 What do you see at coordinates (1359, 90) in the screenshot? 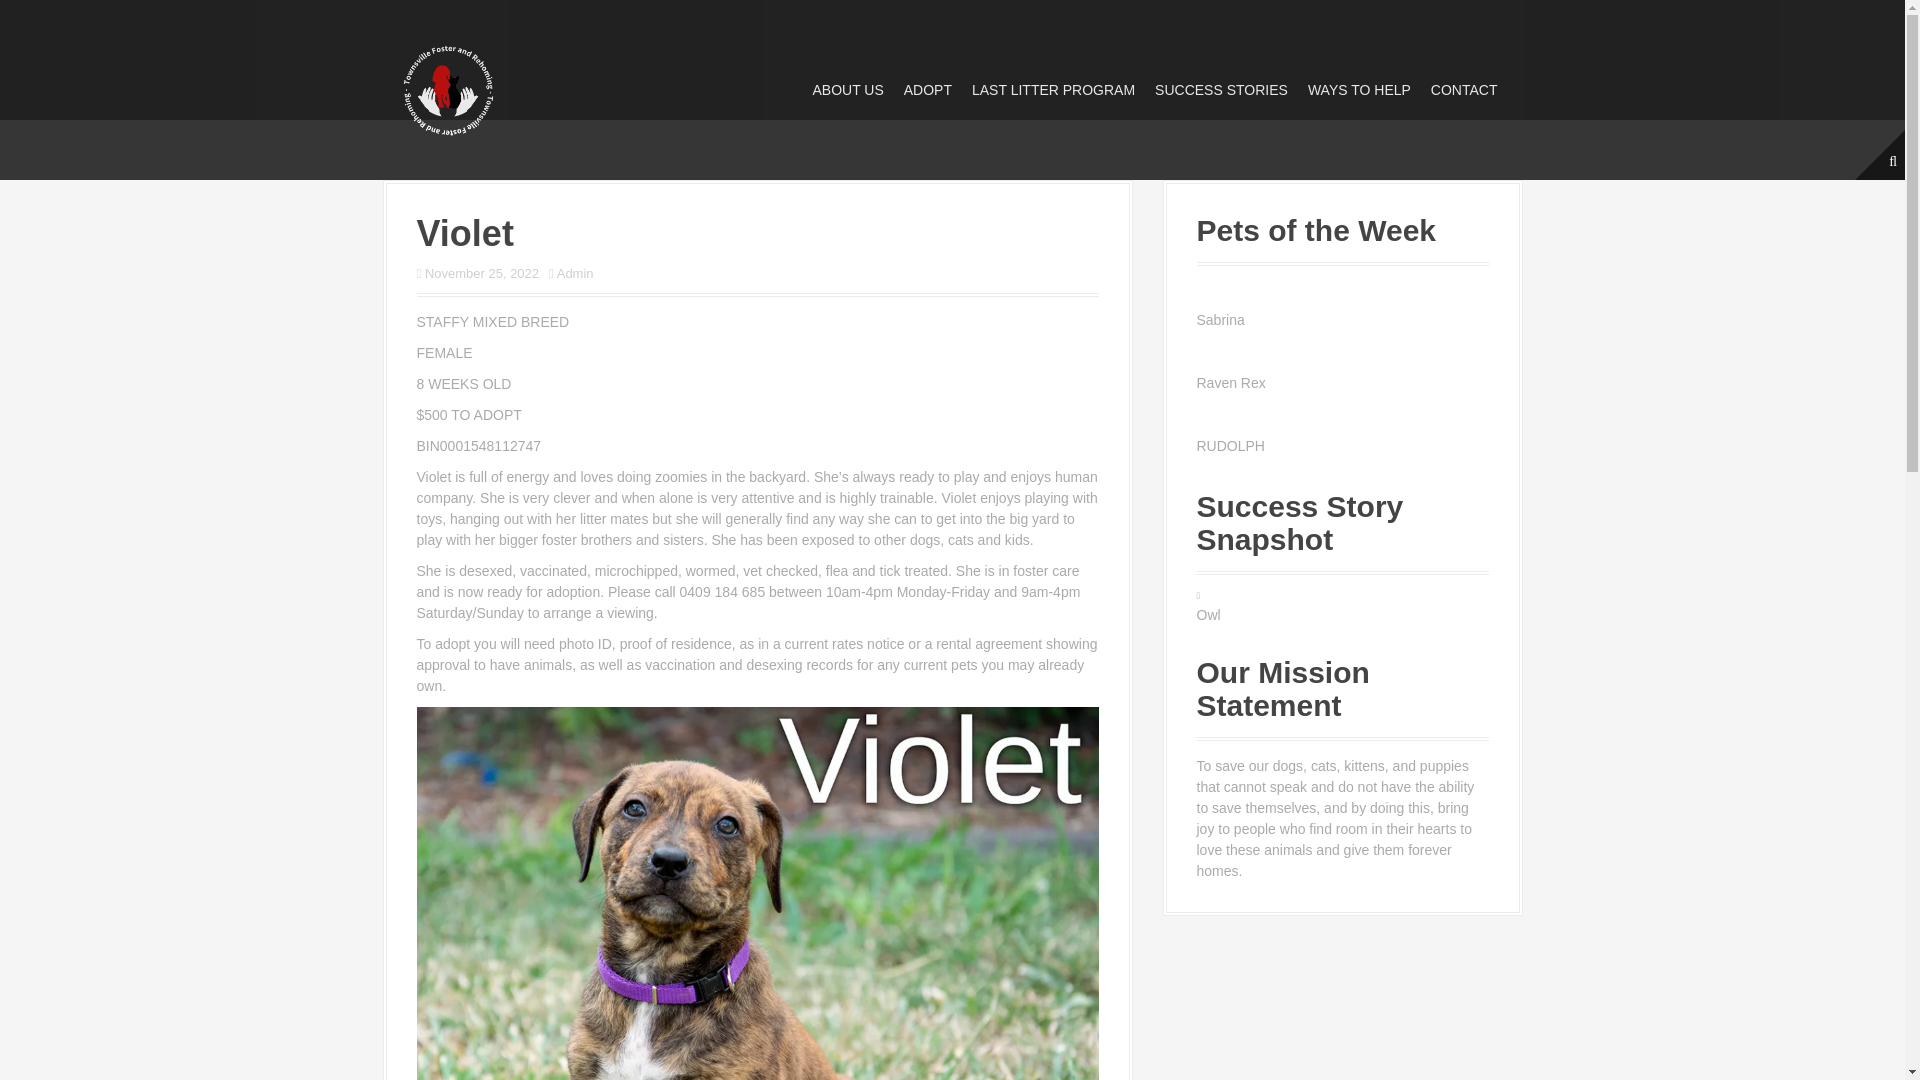
I see `WAYS TO HELP` at bounding box center [1359, 90].